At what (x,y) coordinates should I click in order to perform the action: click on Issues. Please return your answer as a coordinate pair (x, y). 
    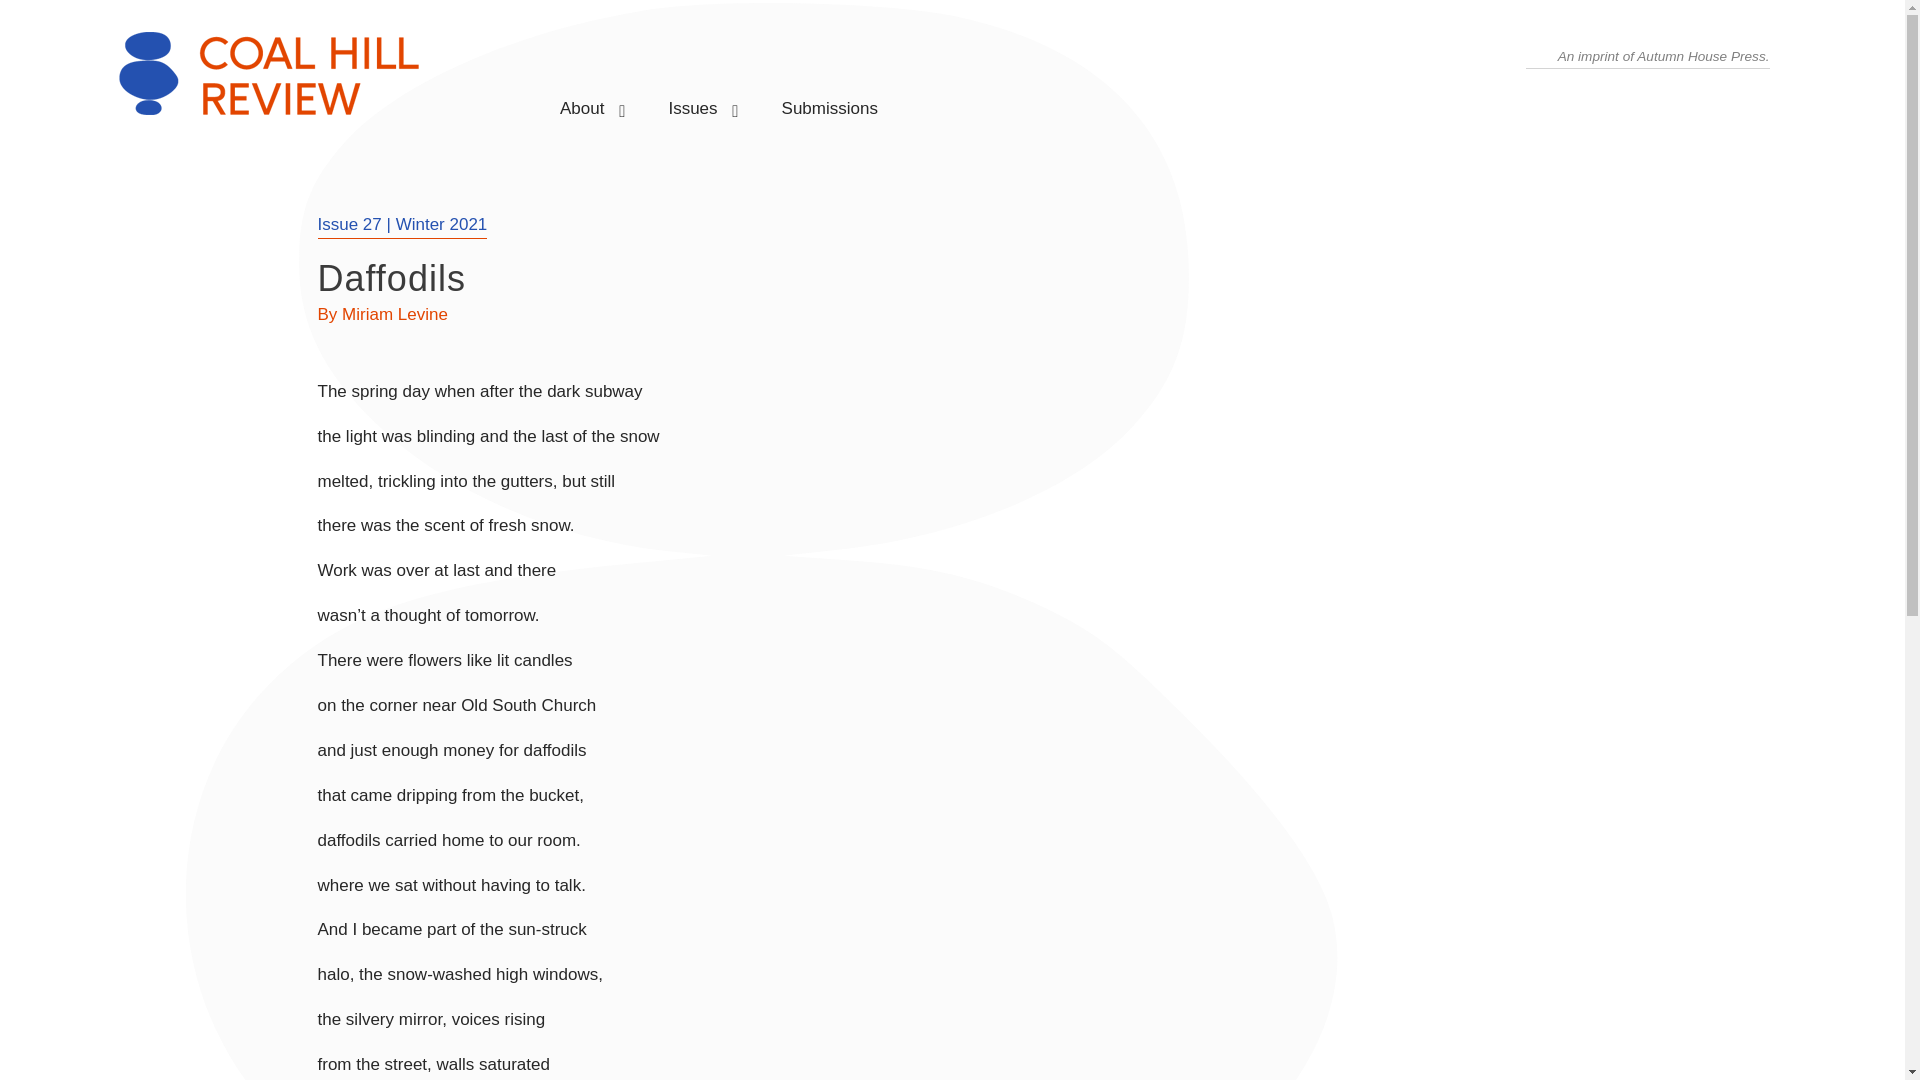
    Looking at the image, I should click on (692, 100).